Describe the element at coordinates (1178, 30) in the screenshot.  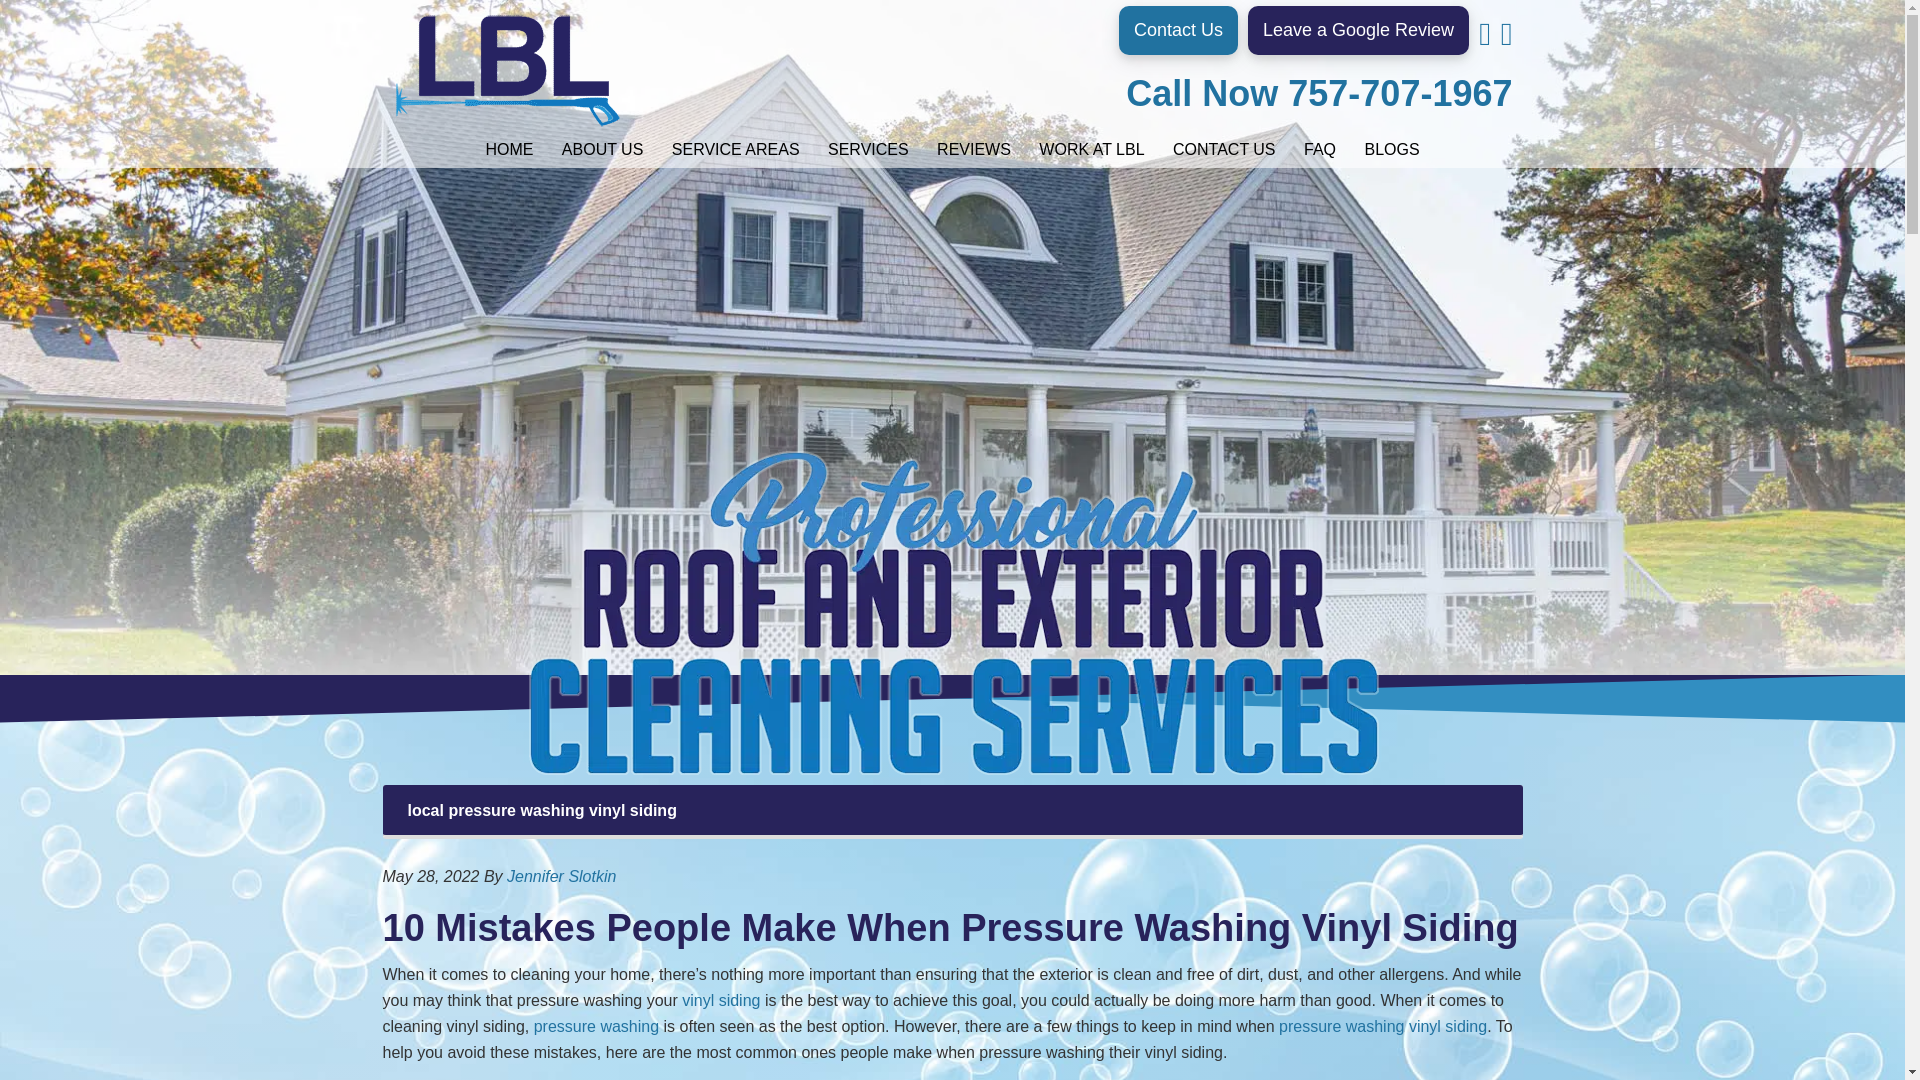
I see `Contact Us` at that location.